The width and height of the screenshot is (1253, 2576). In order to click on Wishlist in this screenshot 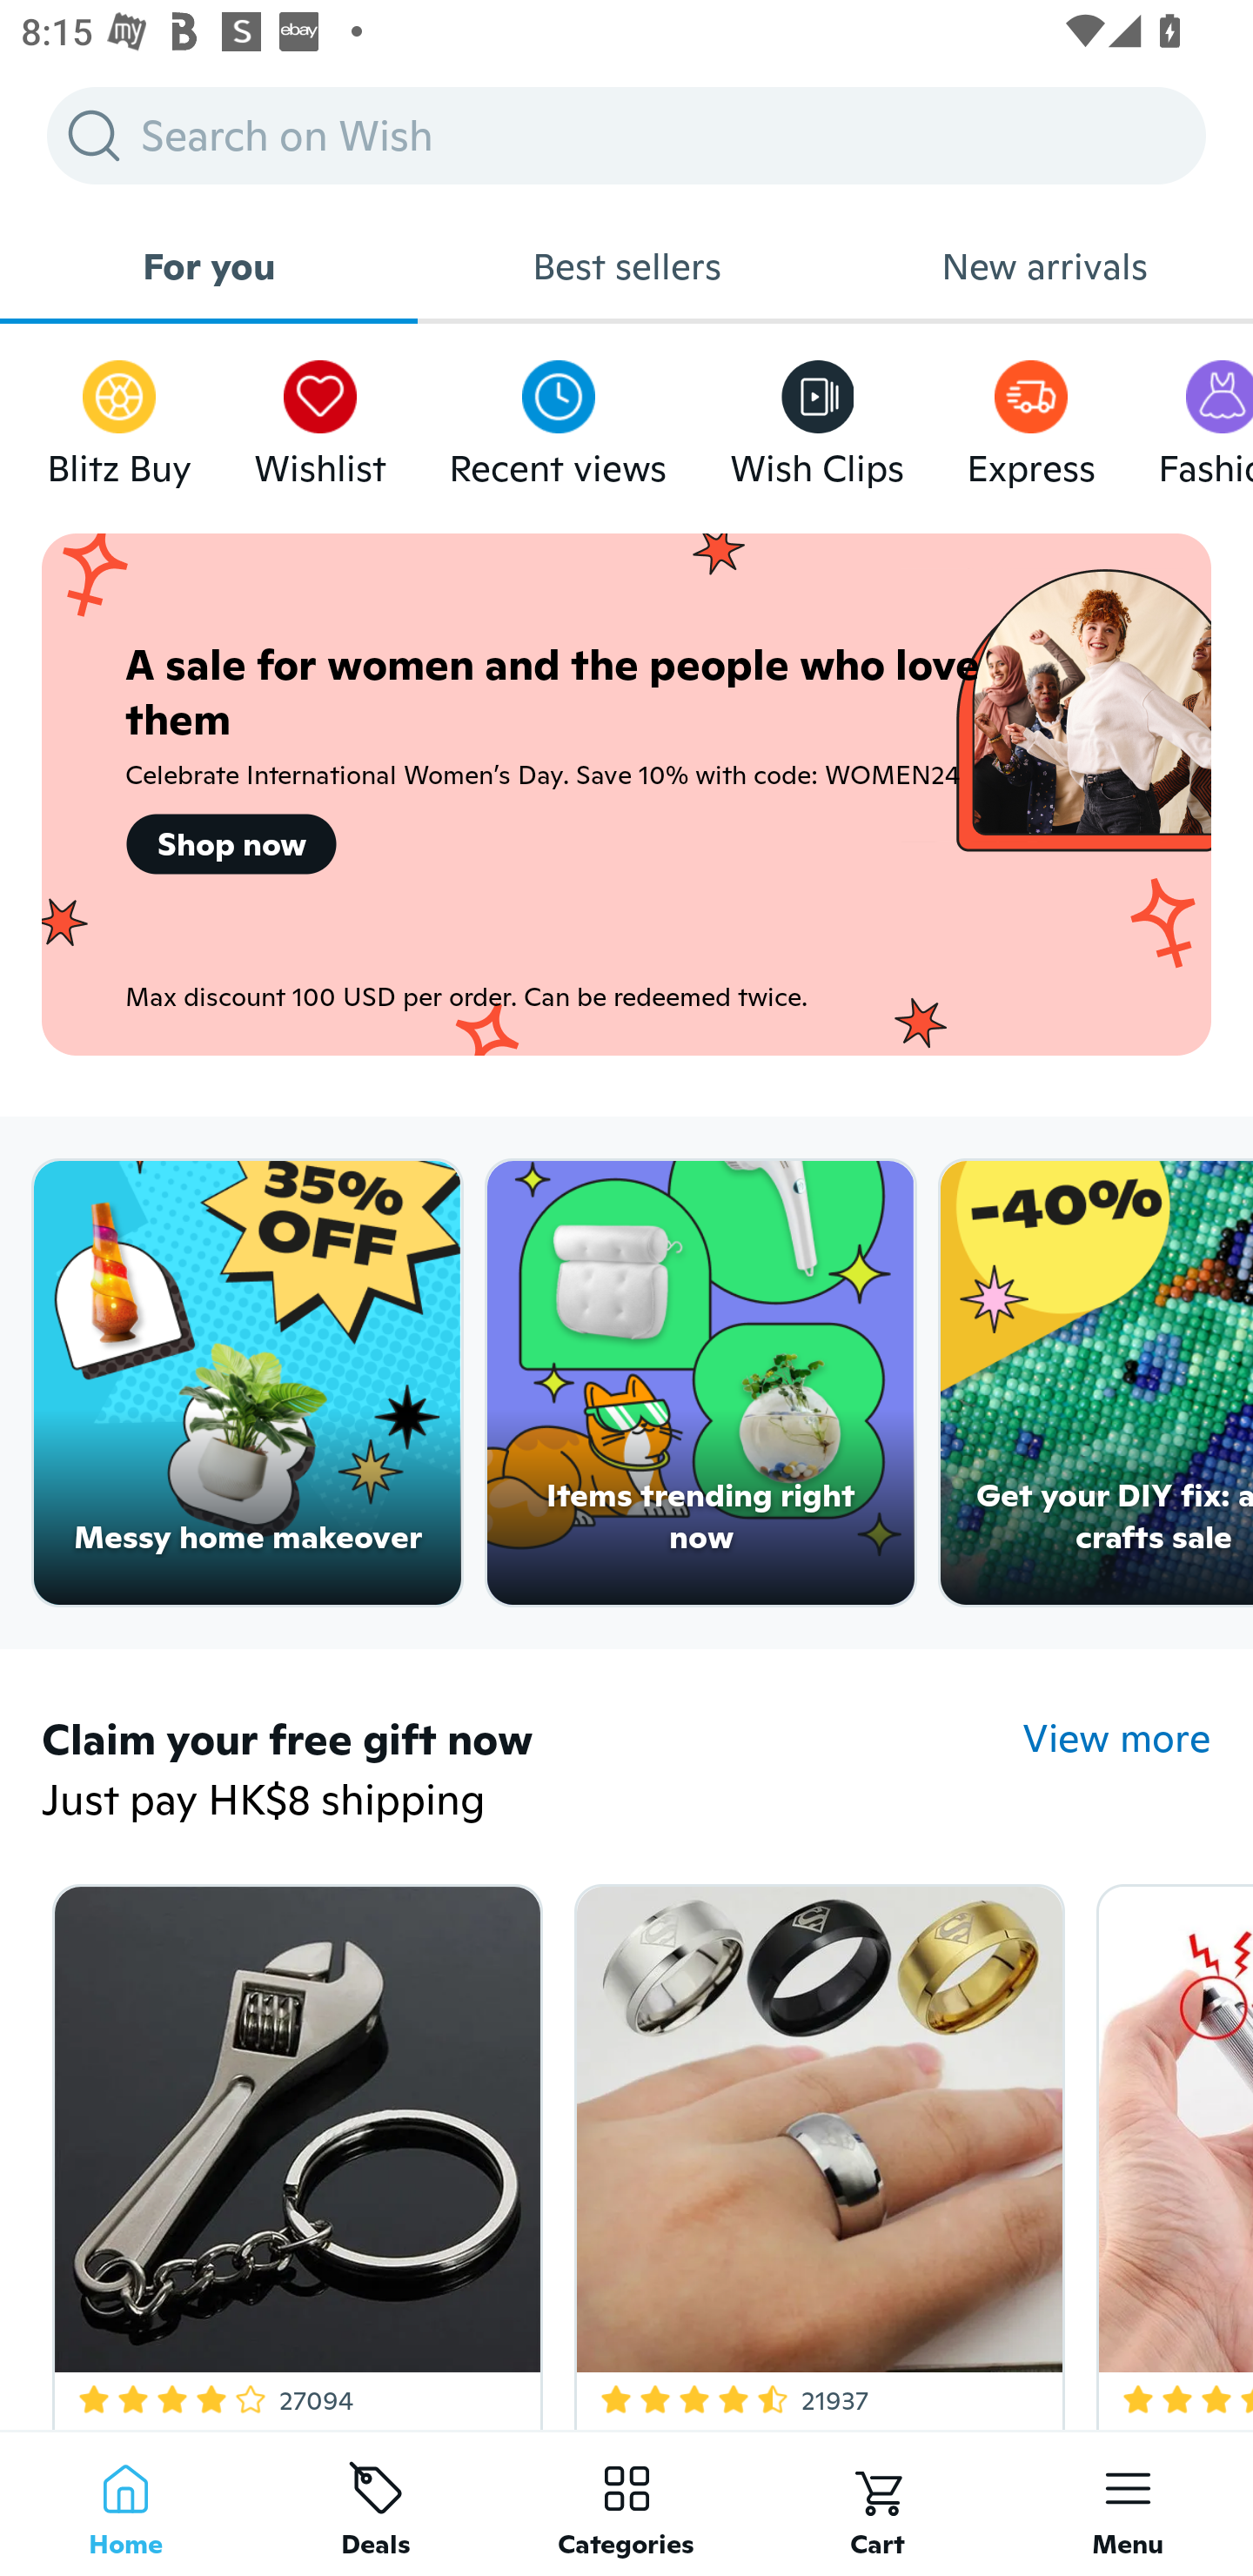, I will do `click(320, 416)`.